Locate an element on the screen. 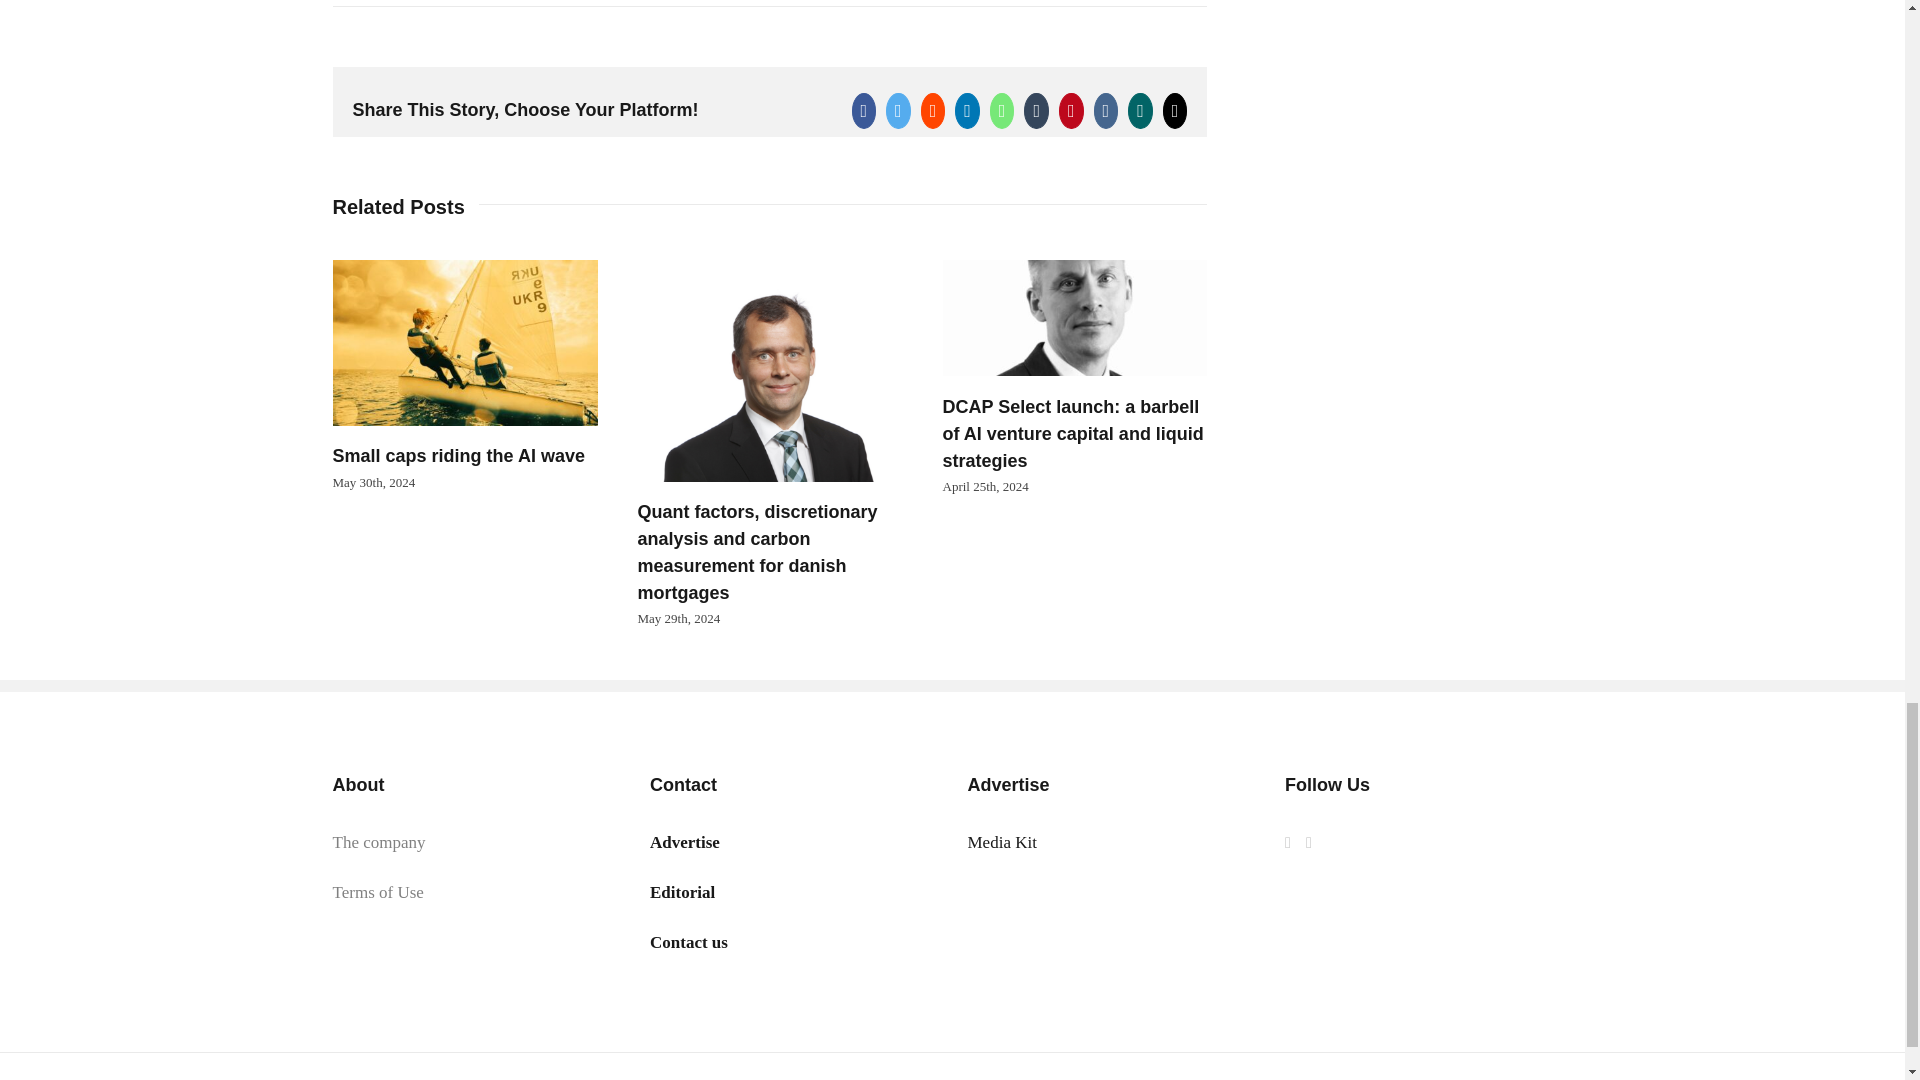 This screenshot has height=1080, width=1920. Small caps riding the AI wave is located at coordinates (458, 456).